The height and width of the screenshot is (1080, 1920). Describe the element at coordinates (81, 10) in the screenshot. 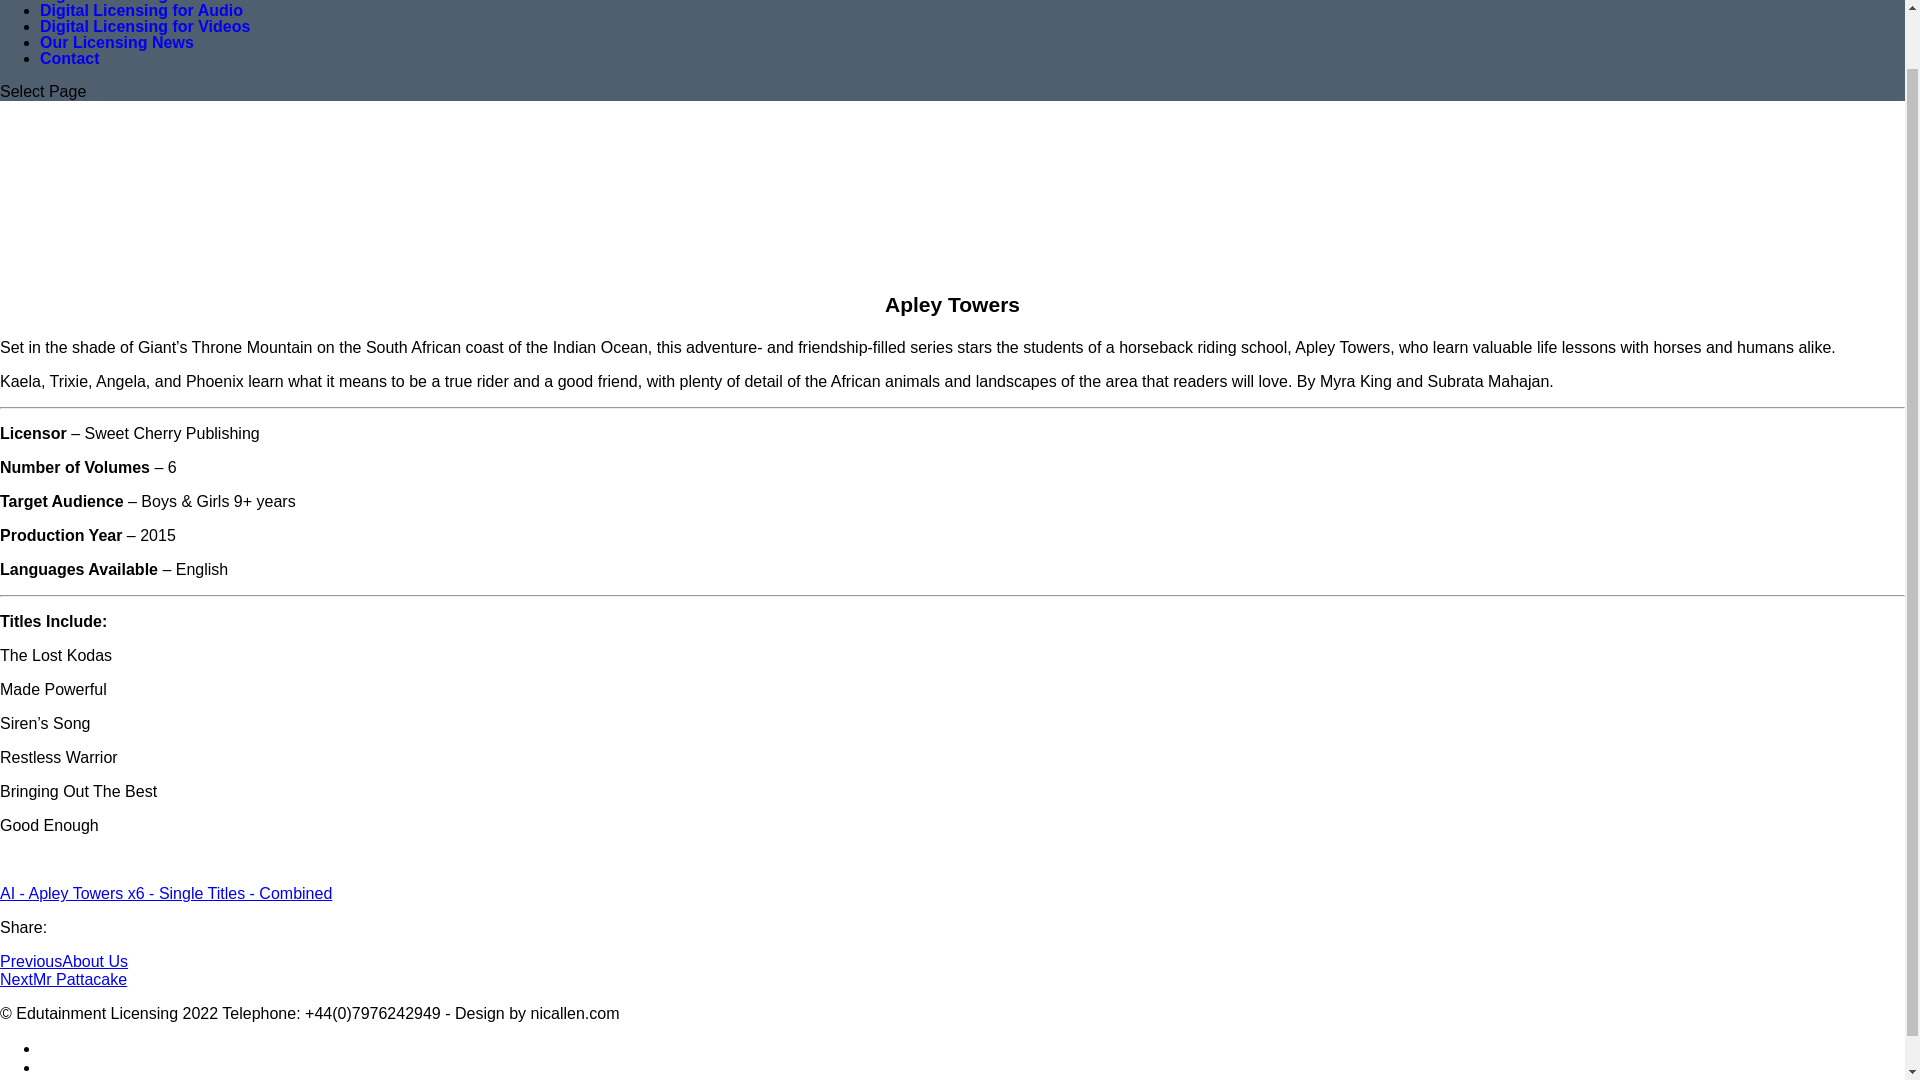

I see `Publishing` at that location.